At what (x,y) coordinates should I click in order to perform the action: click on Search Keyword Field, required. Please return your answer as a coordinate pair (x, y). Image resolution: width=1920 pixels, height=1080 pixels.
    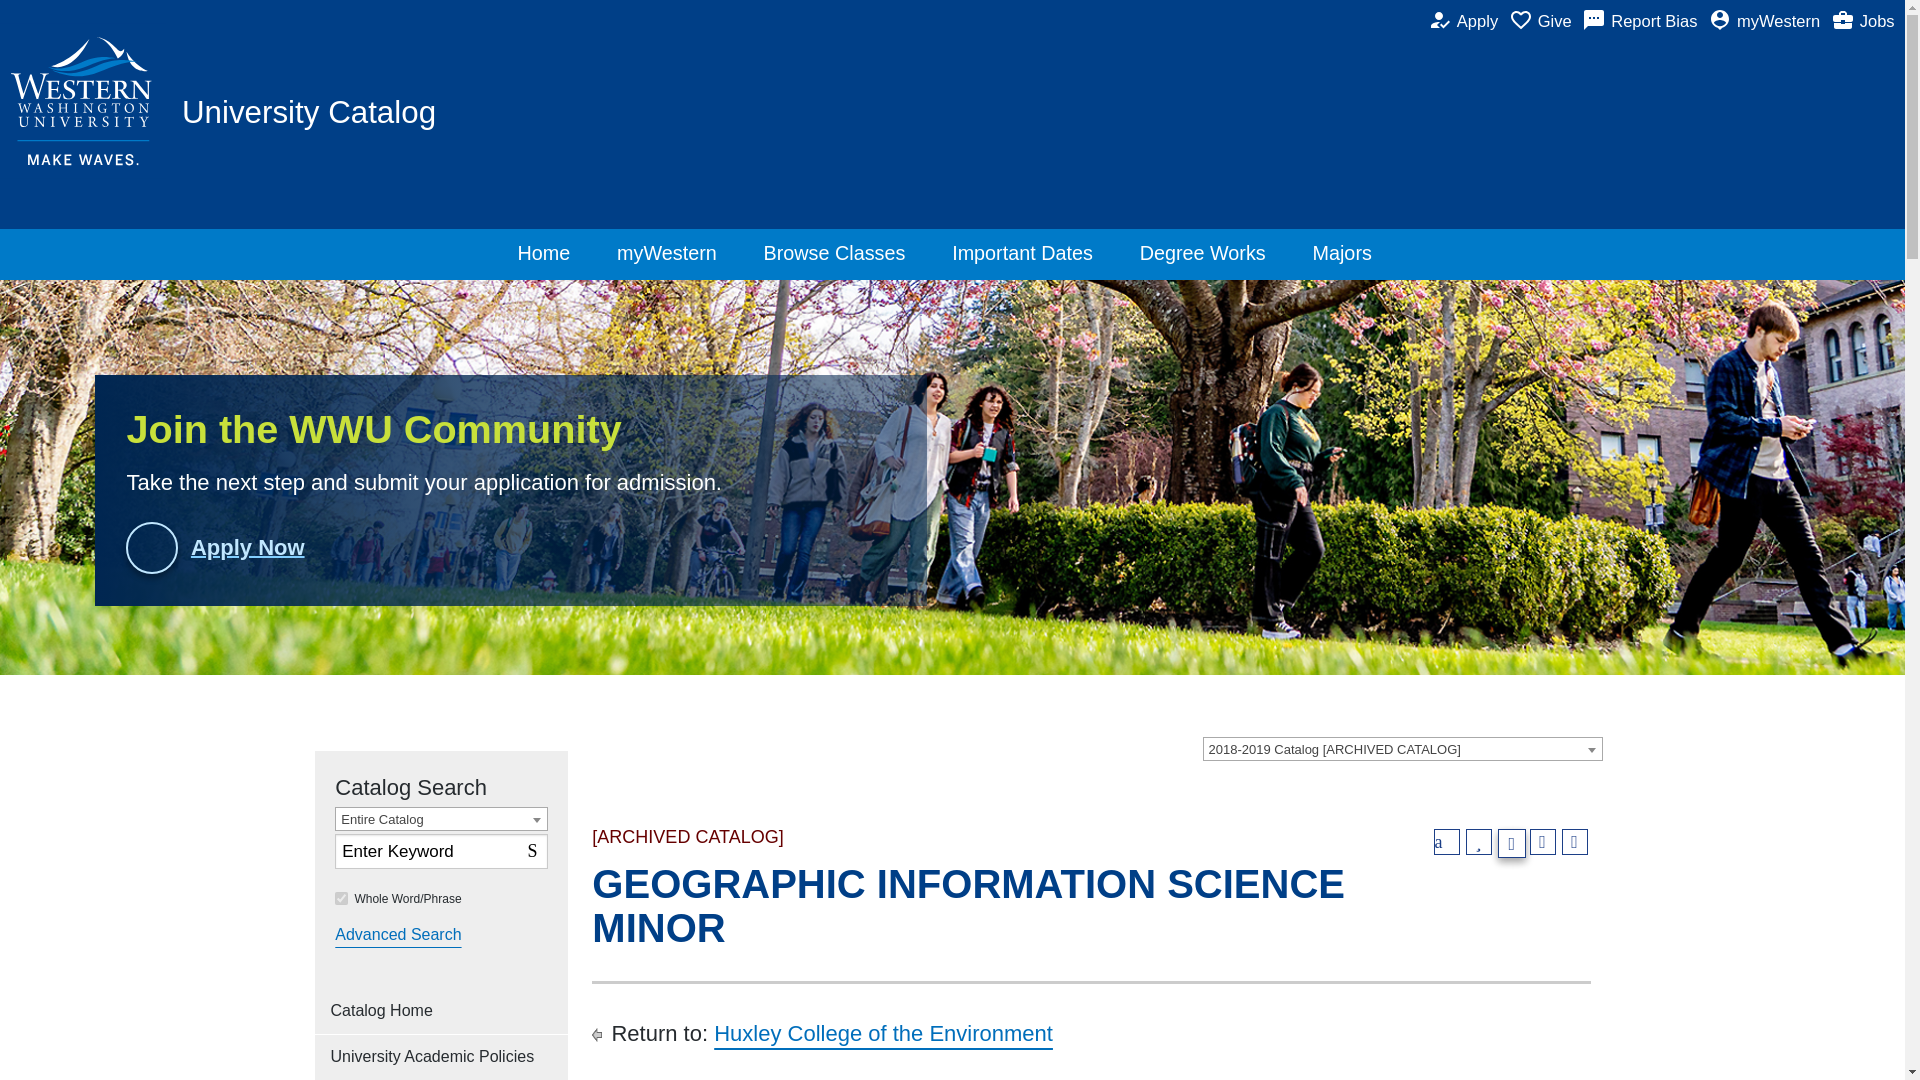
    Looking at the image, I should click on (440, 851).